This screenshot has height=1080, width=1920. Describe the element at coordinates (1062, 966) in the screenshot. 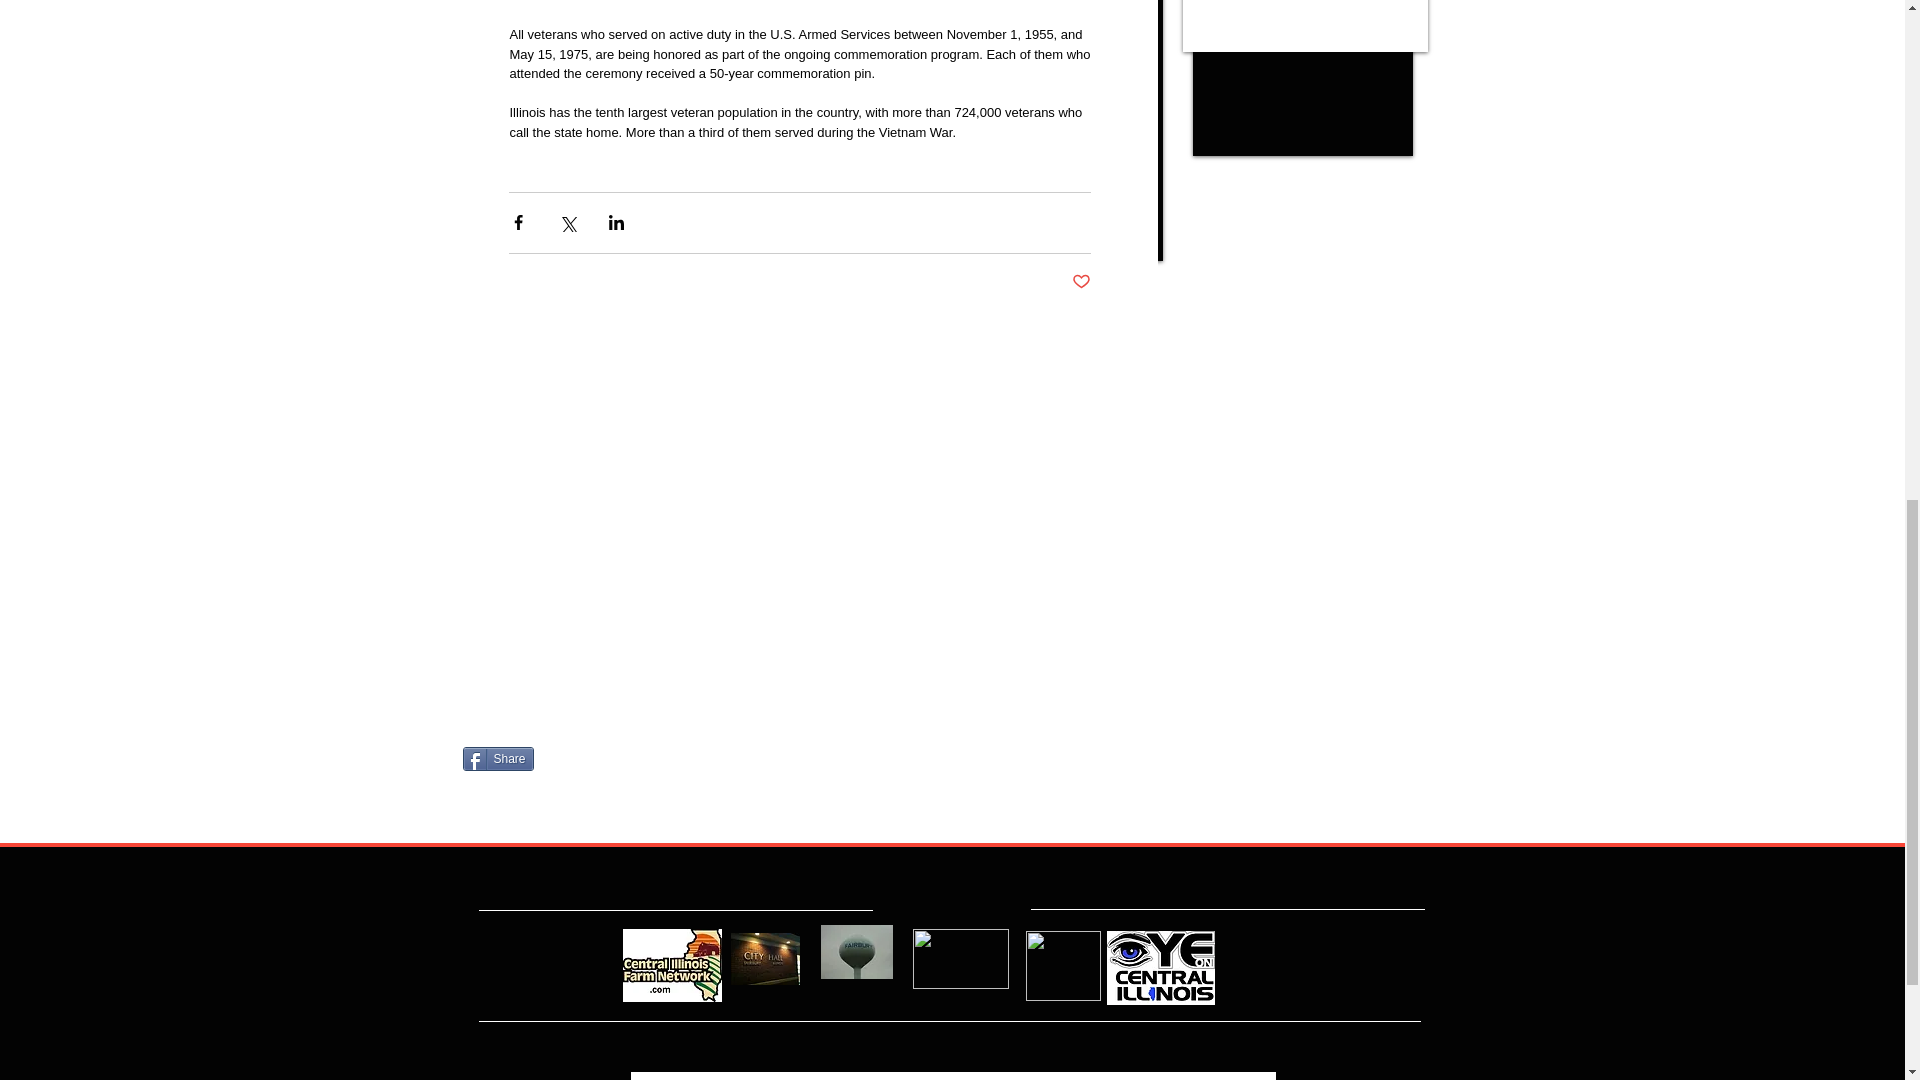

I see `CIFN RADIO GREENWELL LOGO.jpg` at that location.